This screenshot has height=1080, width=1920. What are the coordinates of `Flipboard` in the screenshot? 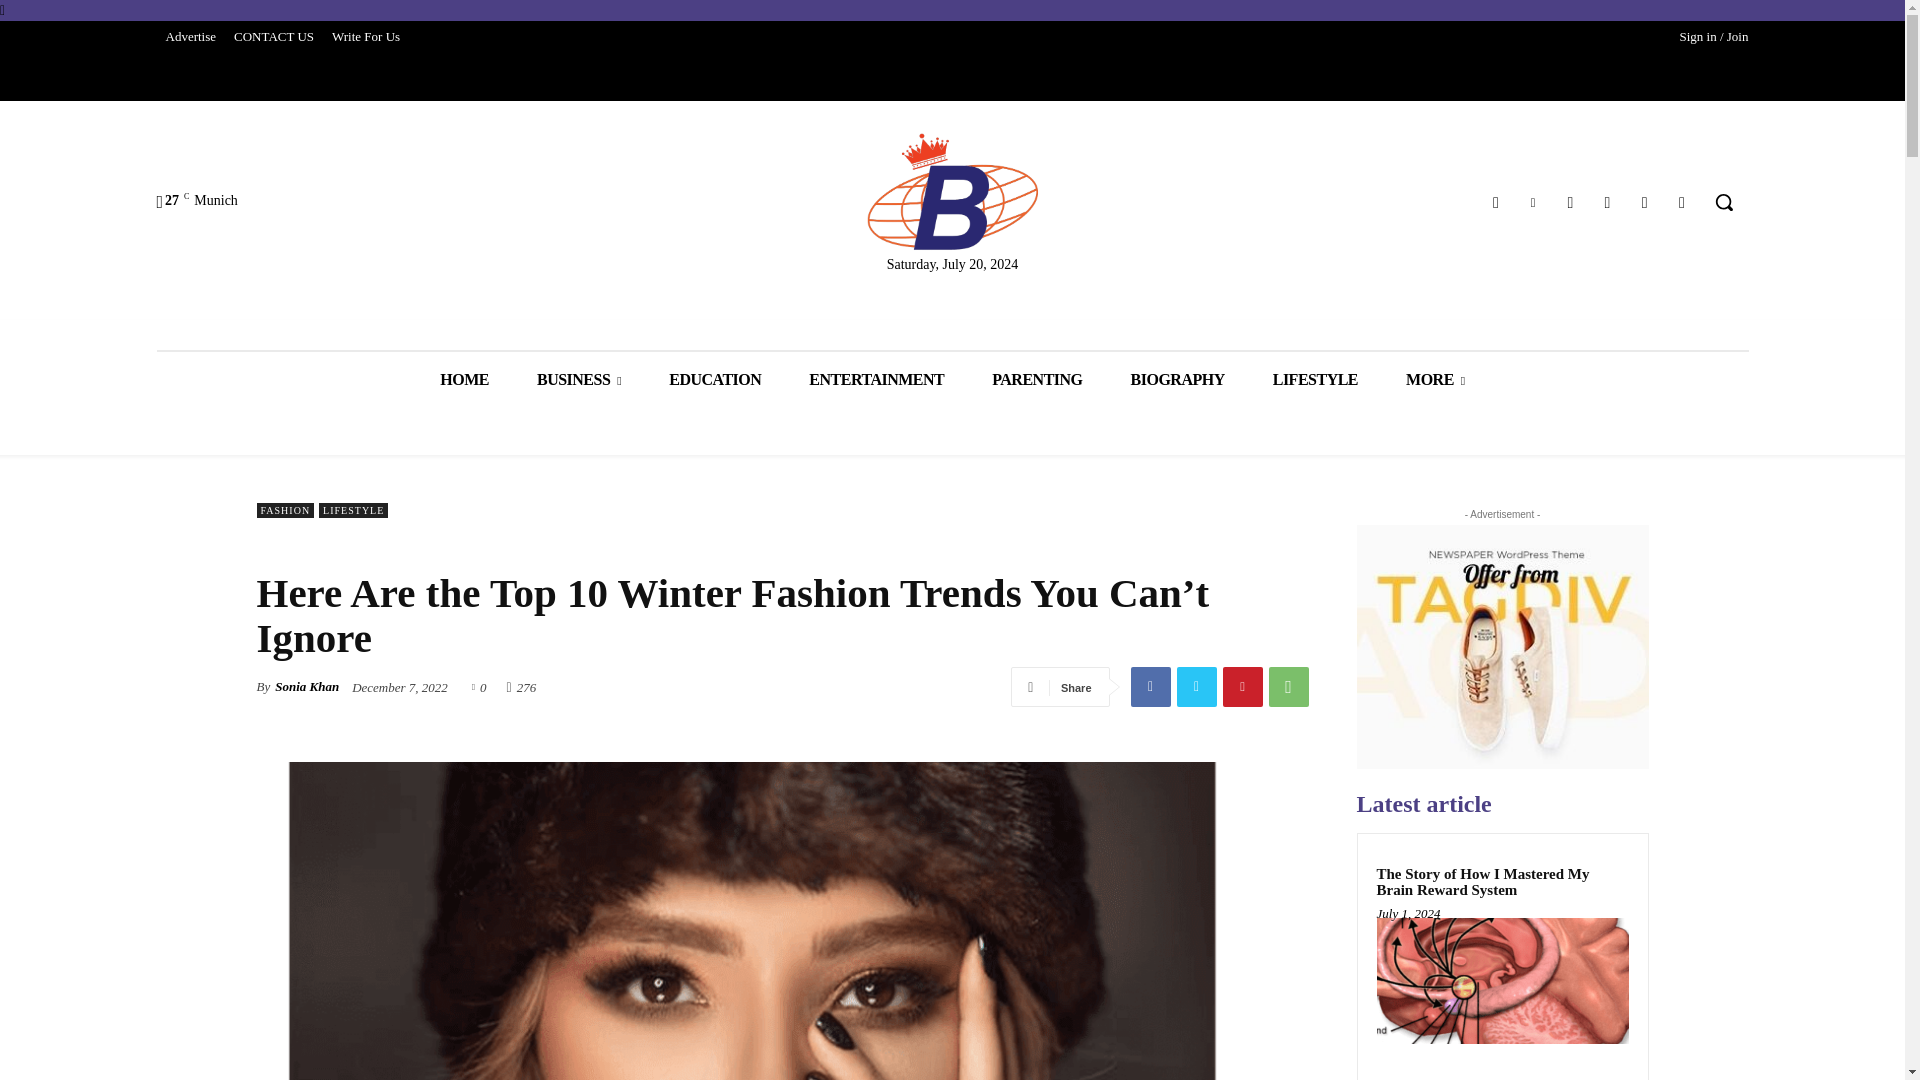 It's located at (1496, 202).